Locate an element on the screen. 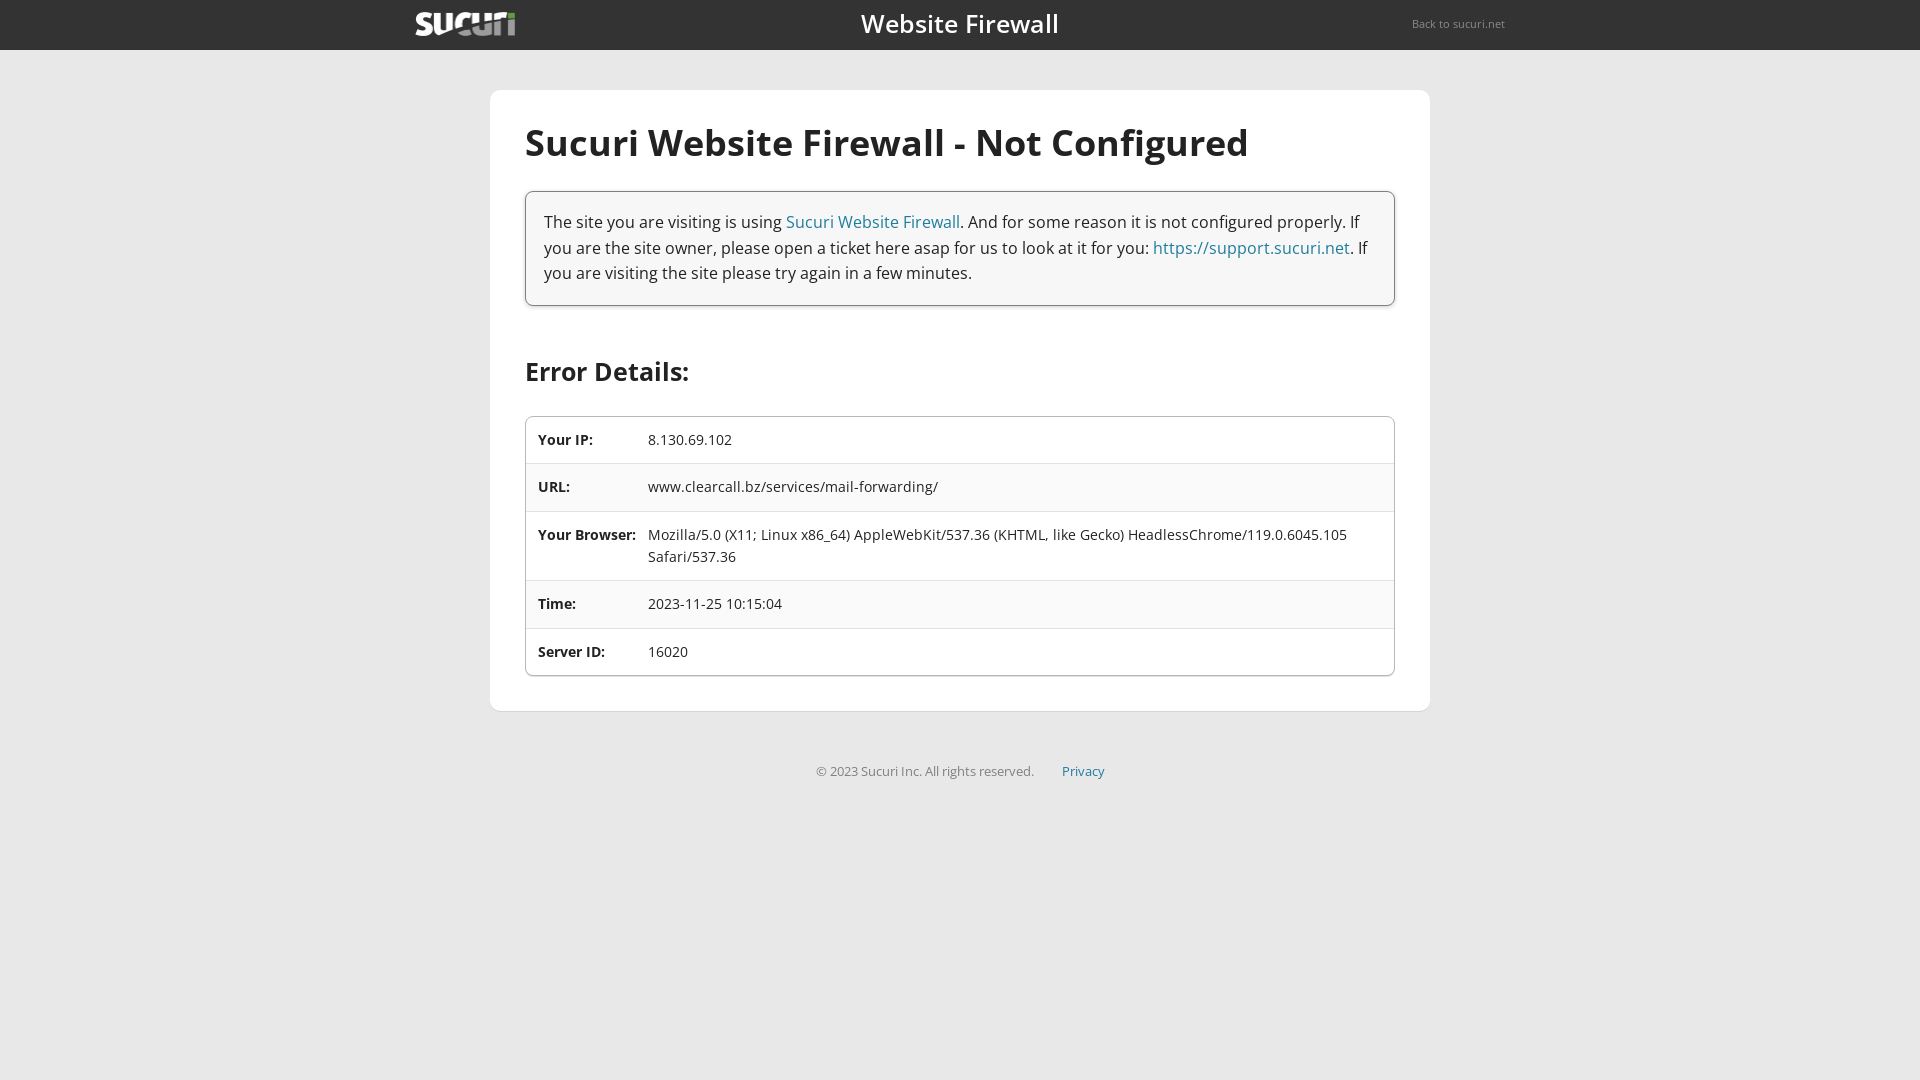 The width and height of the screenshot is (1920, 1080). Privacy is located at coordinates (1084, 771).